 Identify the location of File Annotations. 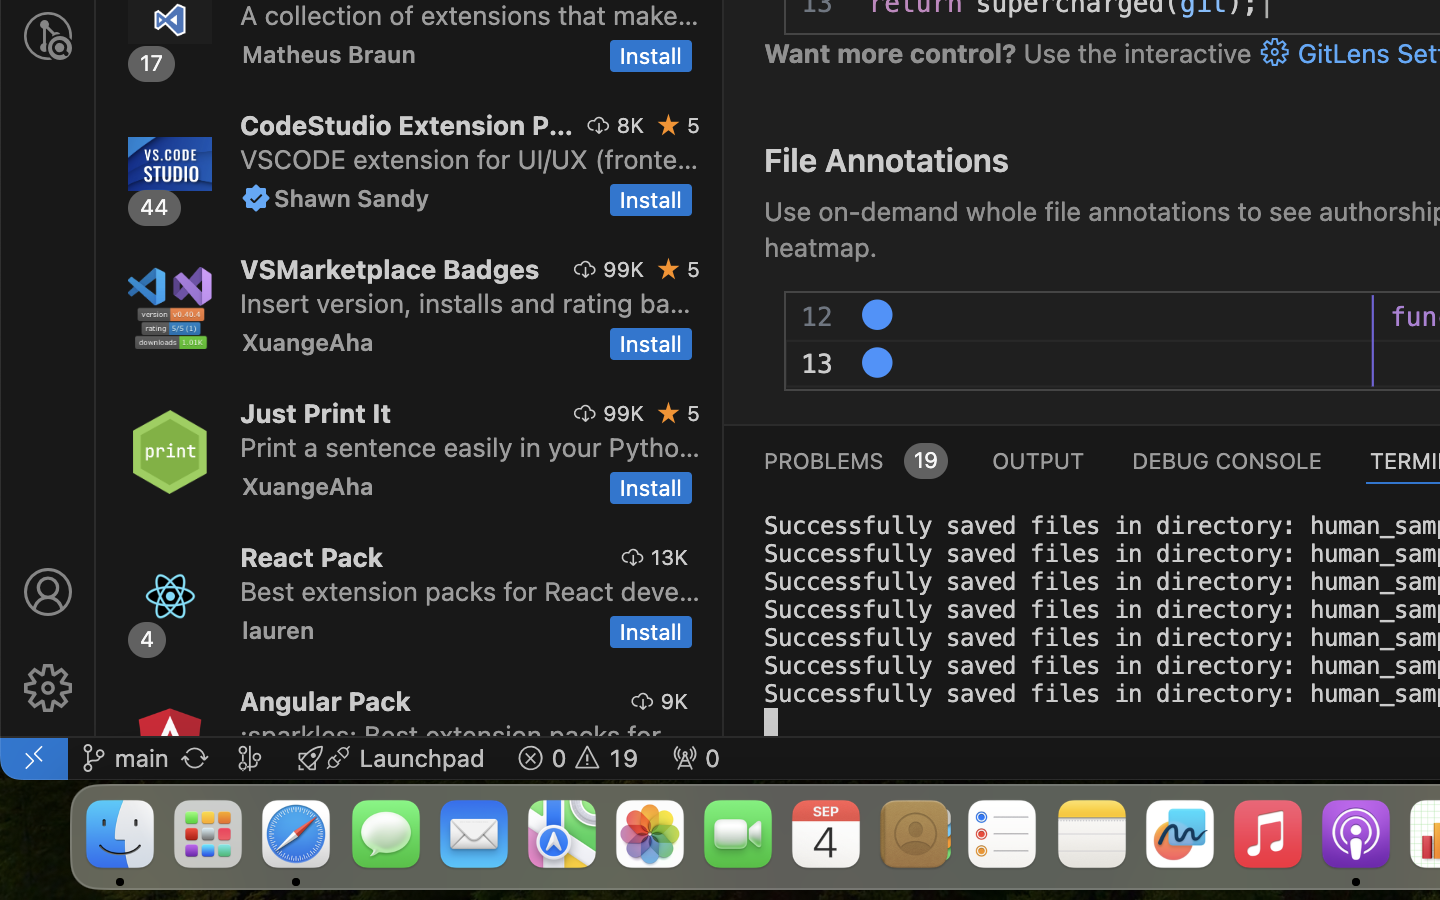
(886, 160).